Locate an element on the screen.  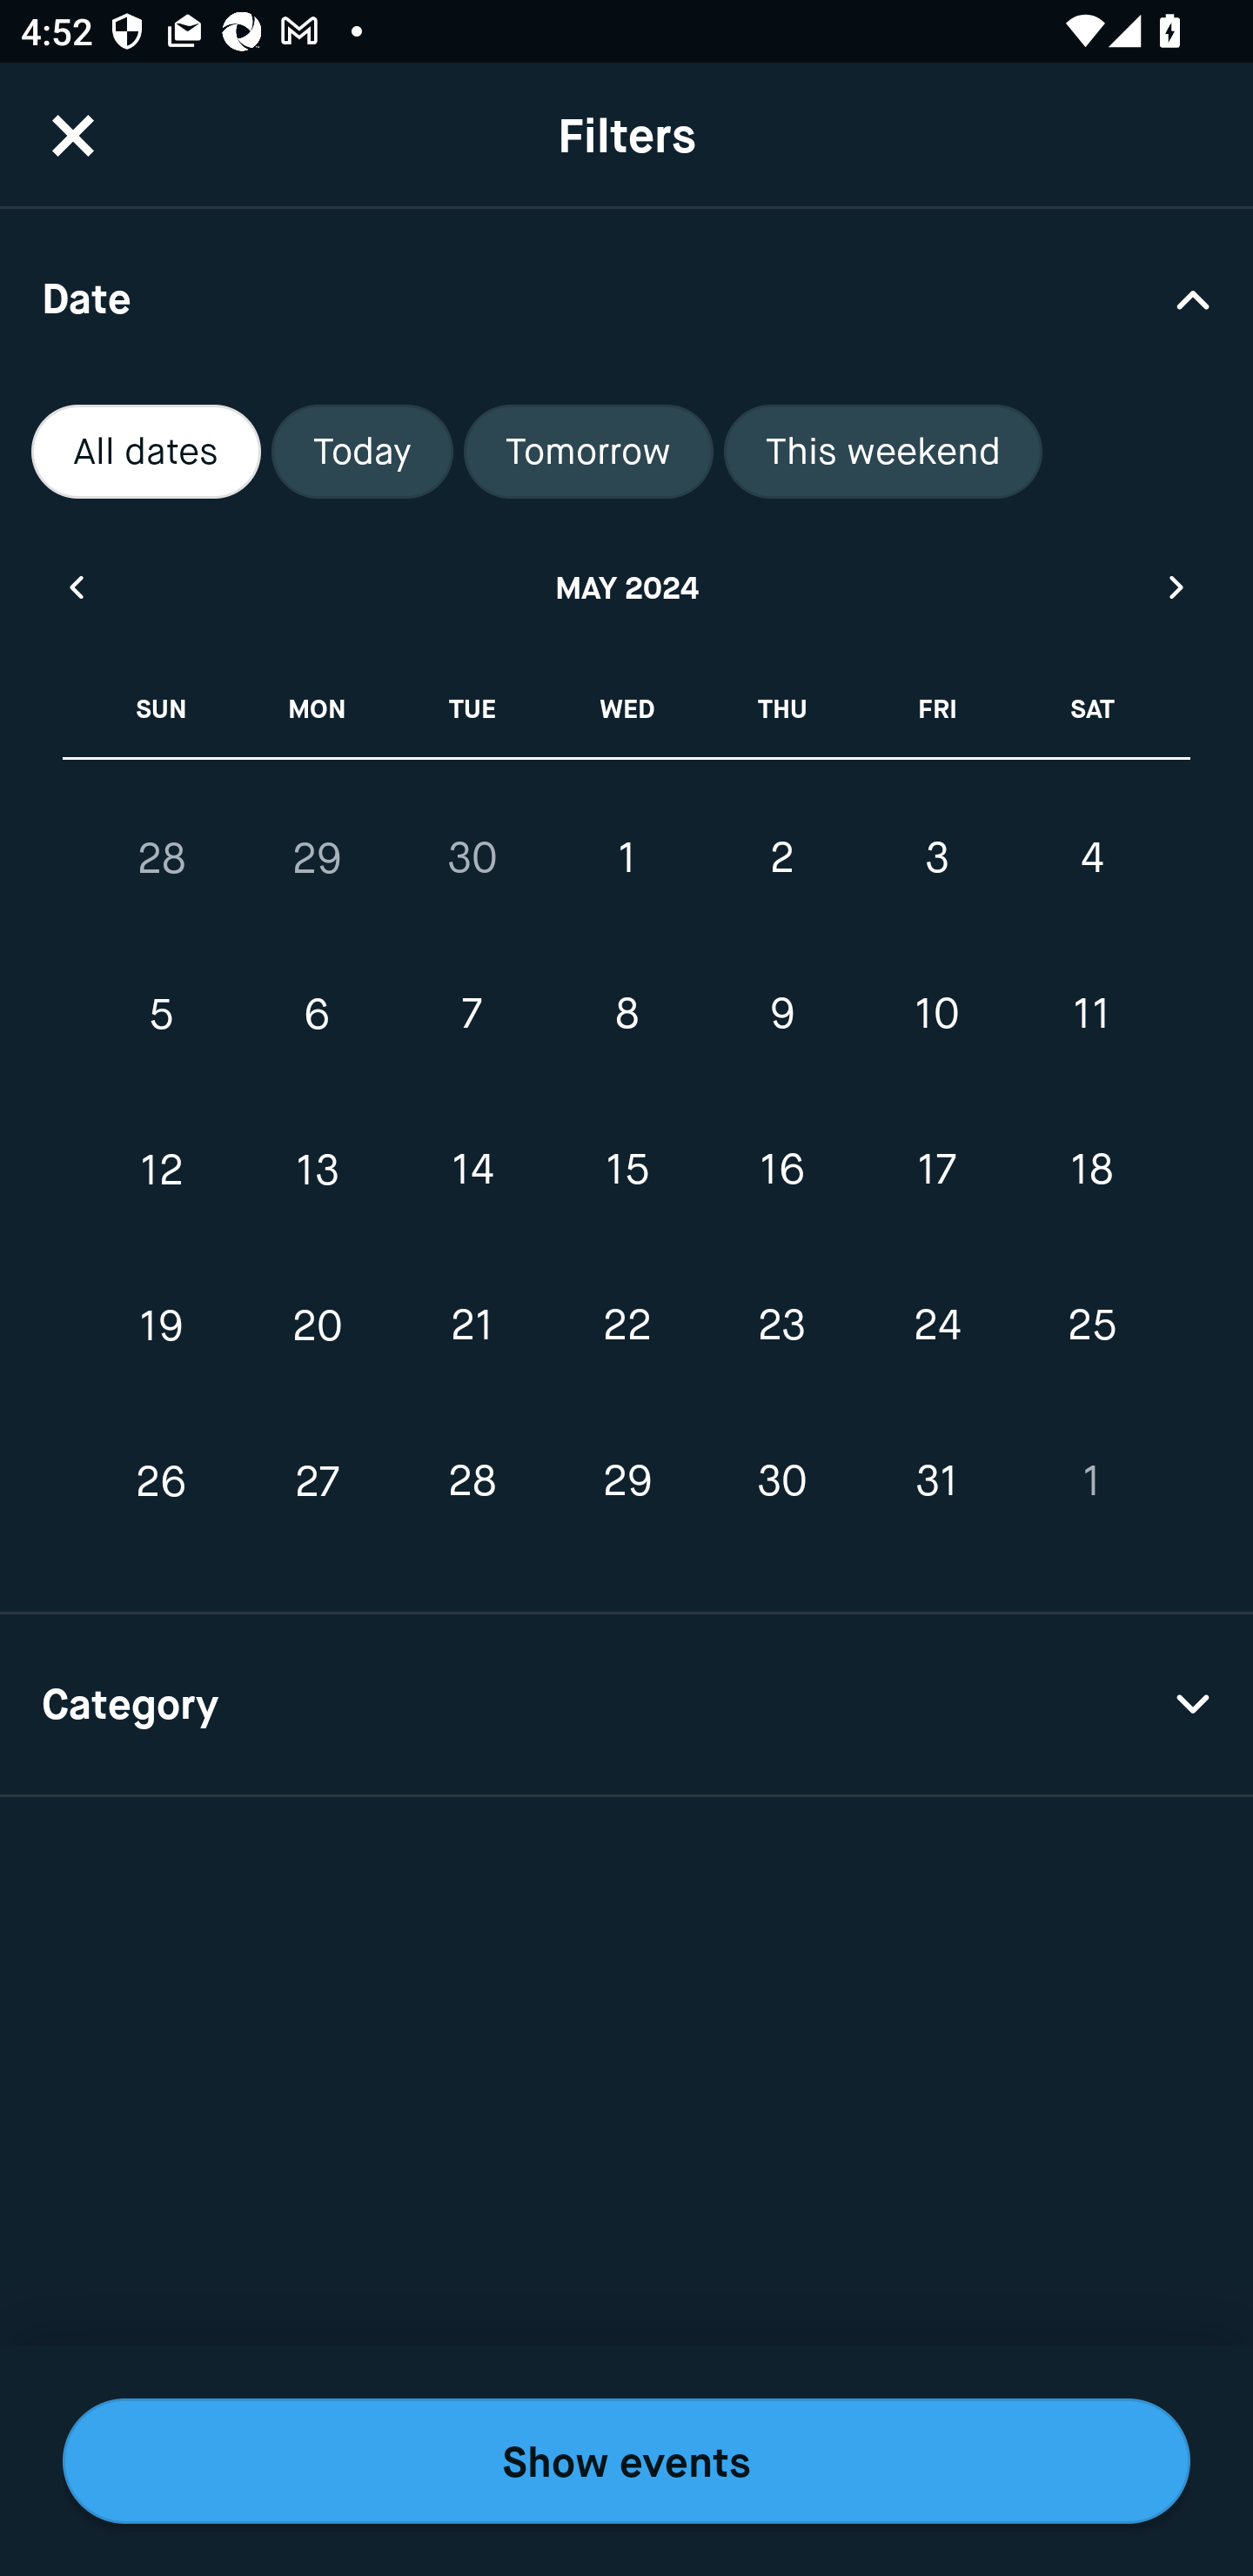
20 is located at coordinates (317, 1325).